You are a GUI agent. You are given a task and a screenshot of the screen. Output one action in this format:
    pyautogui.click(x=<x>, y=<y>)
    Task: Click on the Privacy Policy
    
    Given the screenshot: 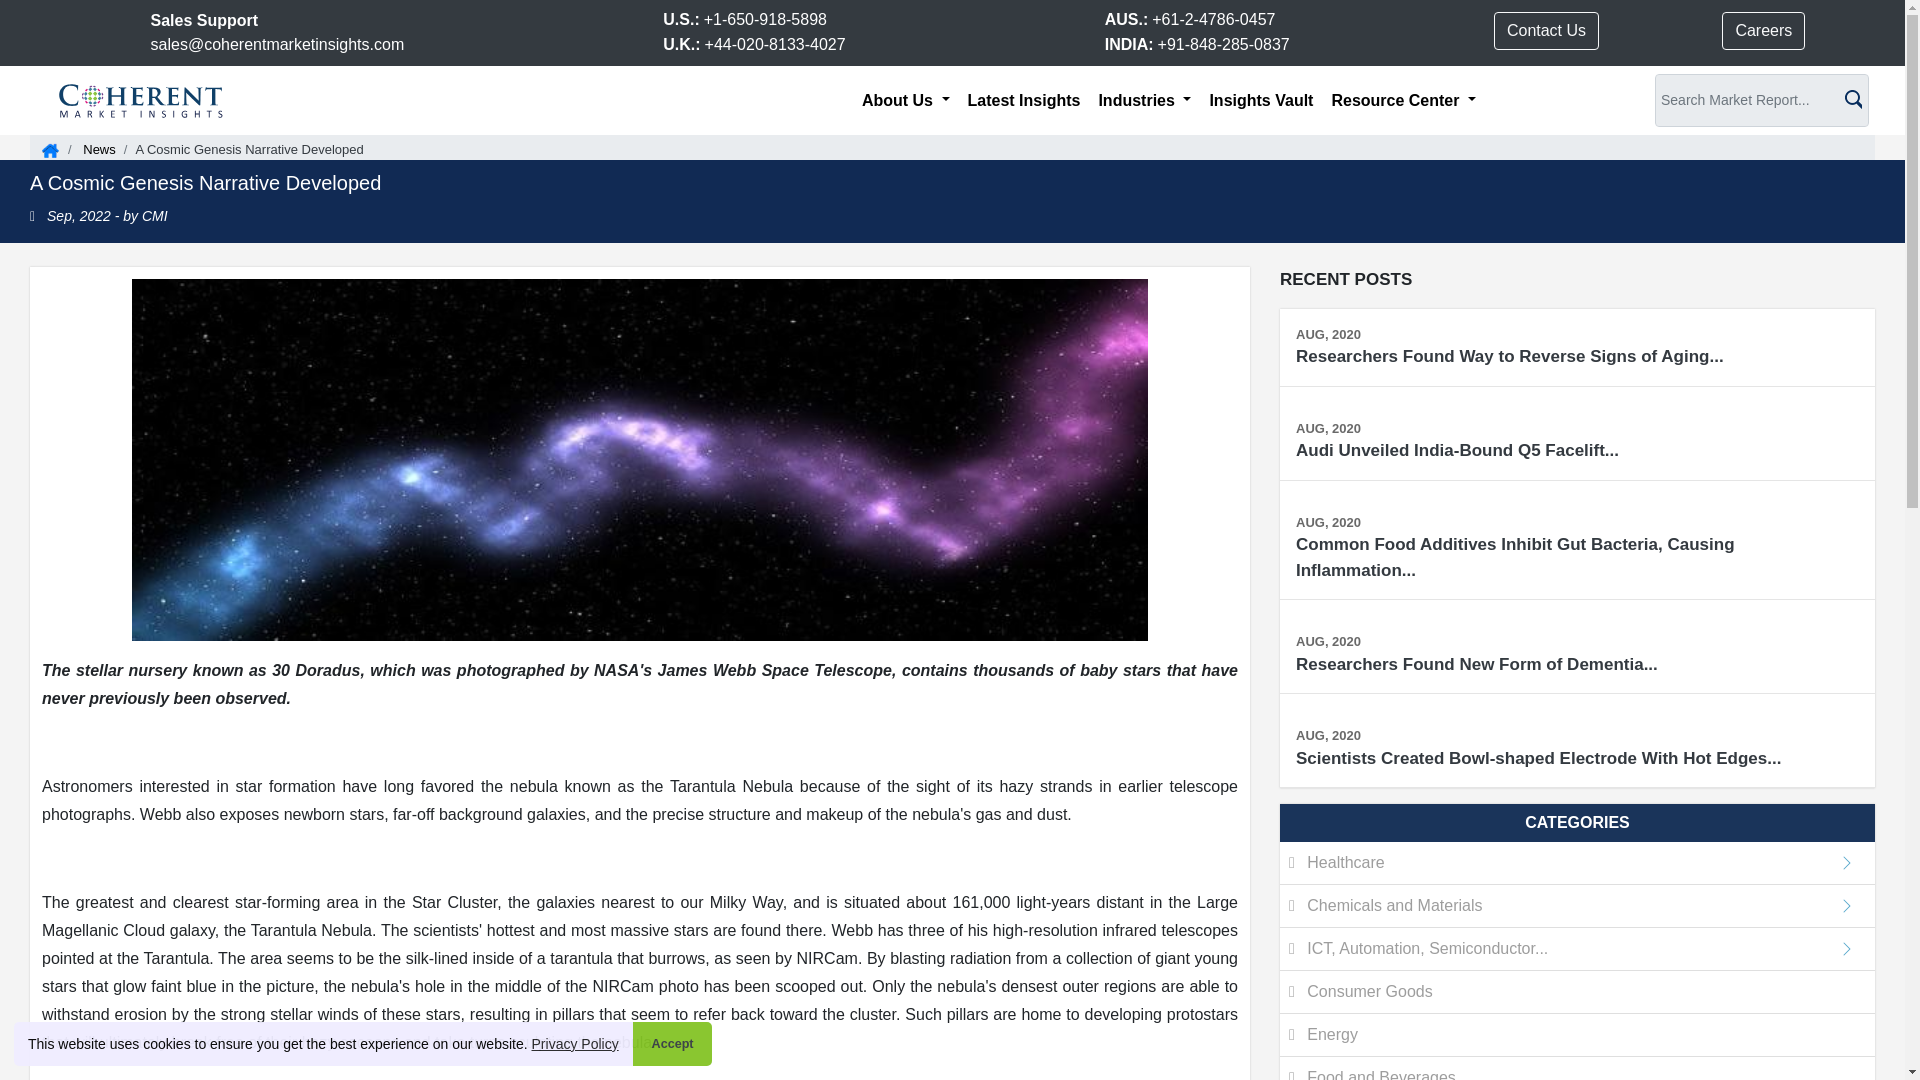 What is the action you would take?
    pyautogui.click(x=574, y=1044)
    